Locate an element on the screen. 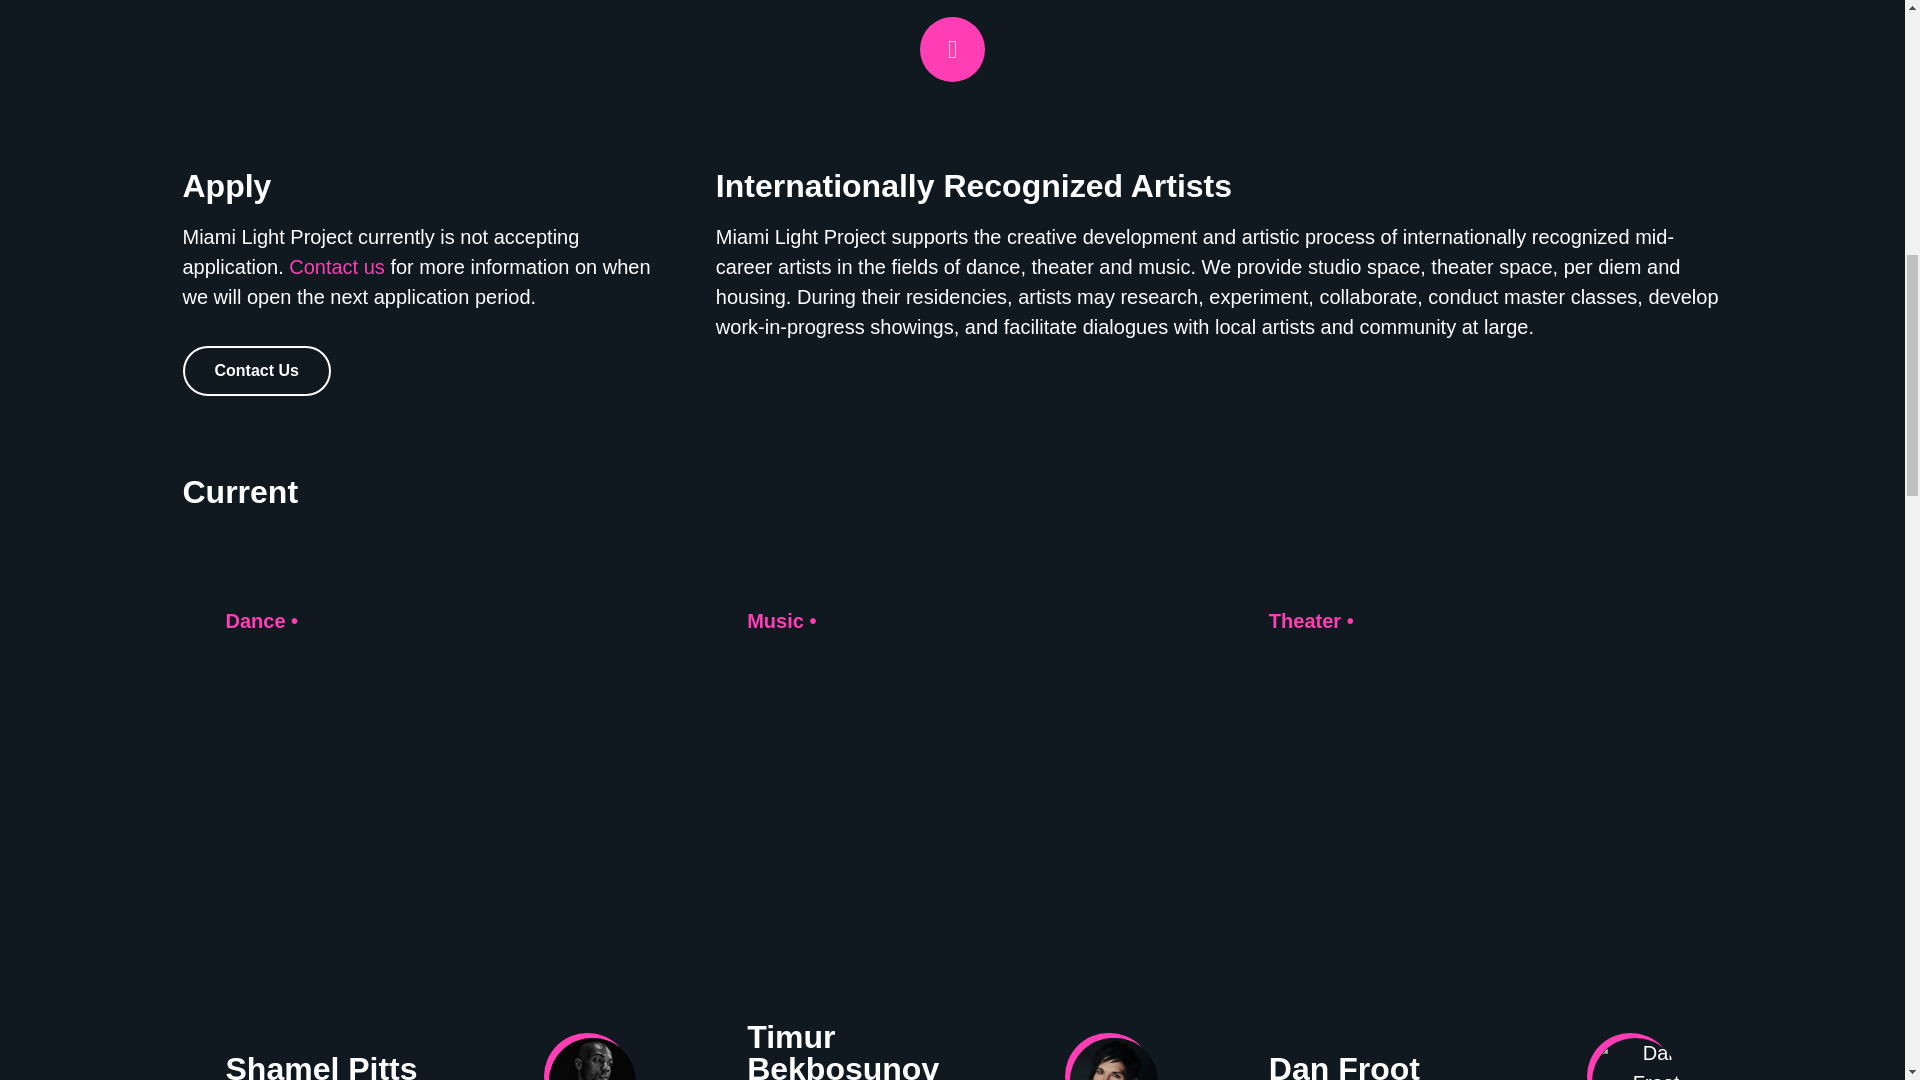 The image size is (1920, 1080). Dance is located at coordinates (256, 620).